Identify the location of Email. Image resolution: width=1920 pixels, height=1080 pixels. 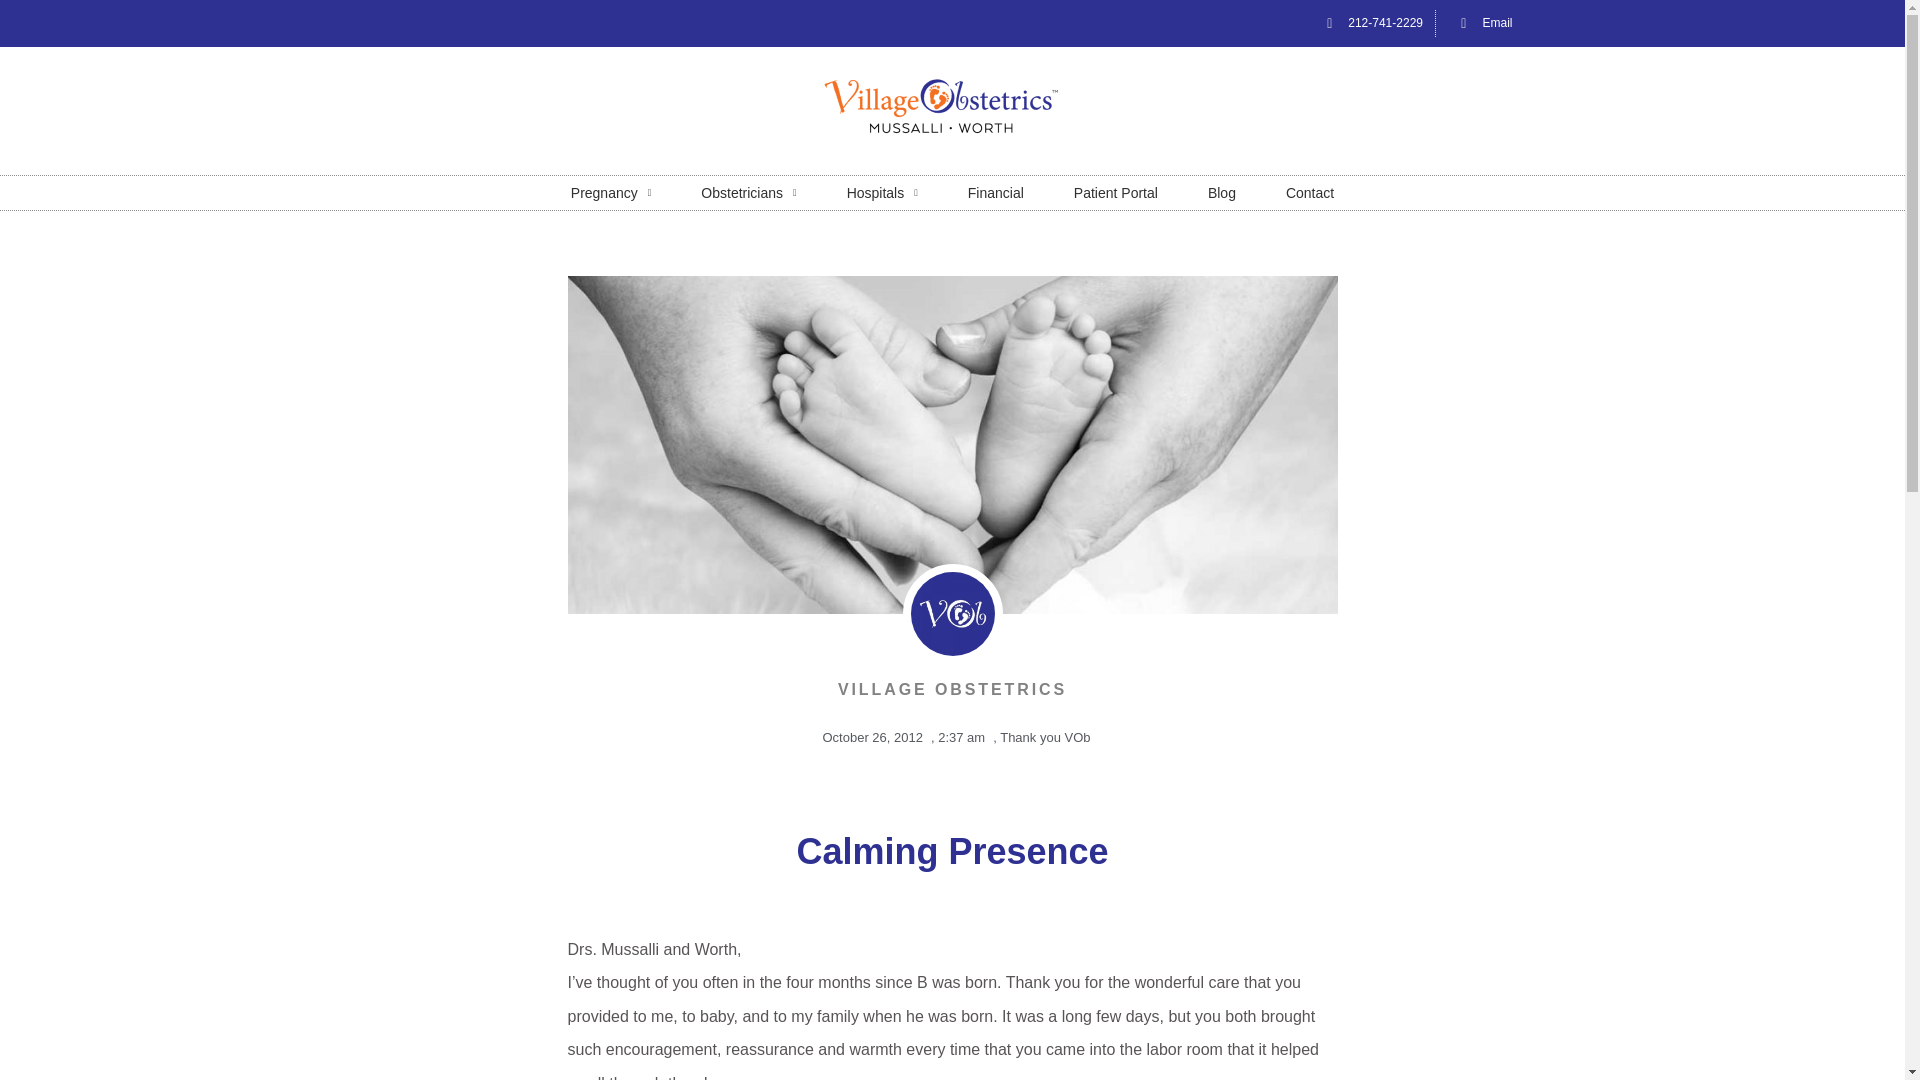
(1480, 22).